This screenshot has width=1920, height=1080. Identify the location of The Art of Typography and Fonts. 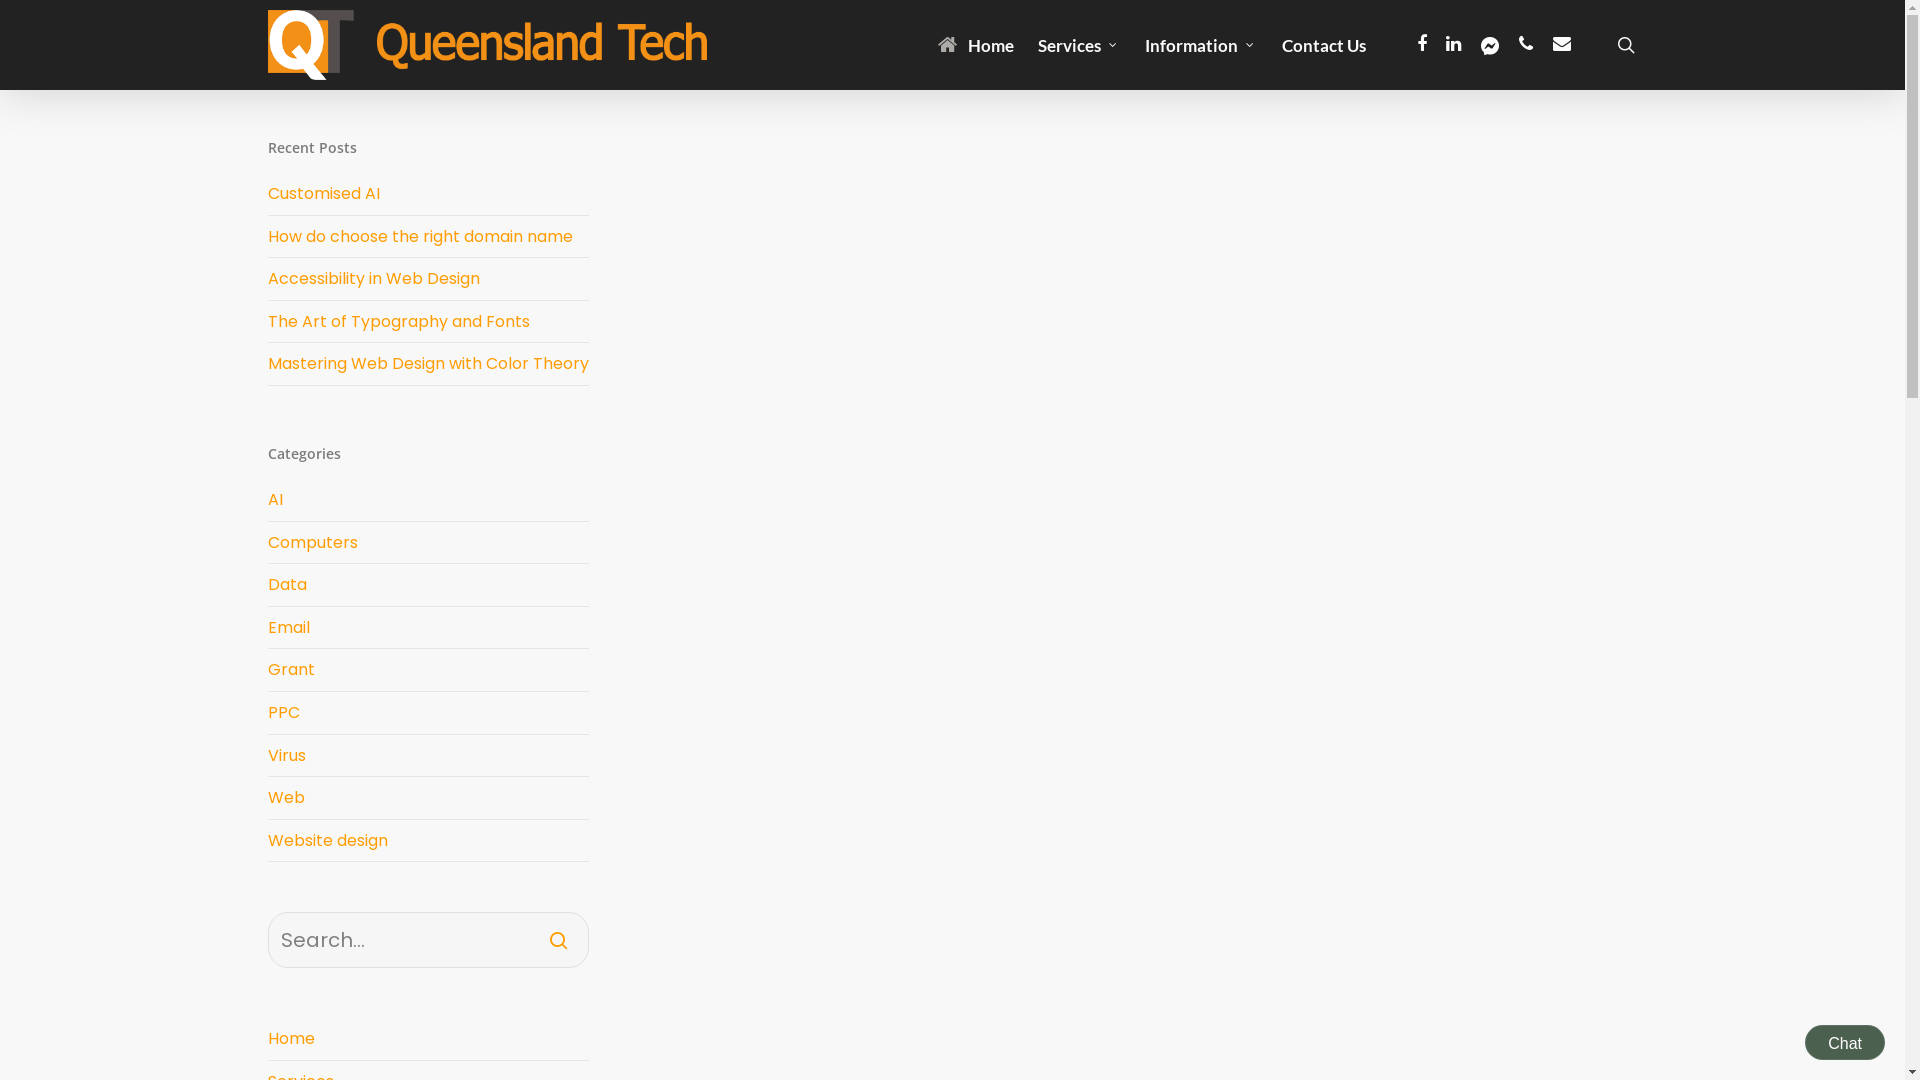
(399, 322).